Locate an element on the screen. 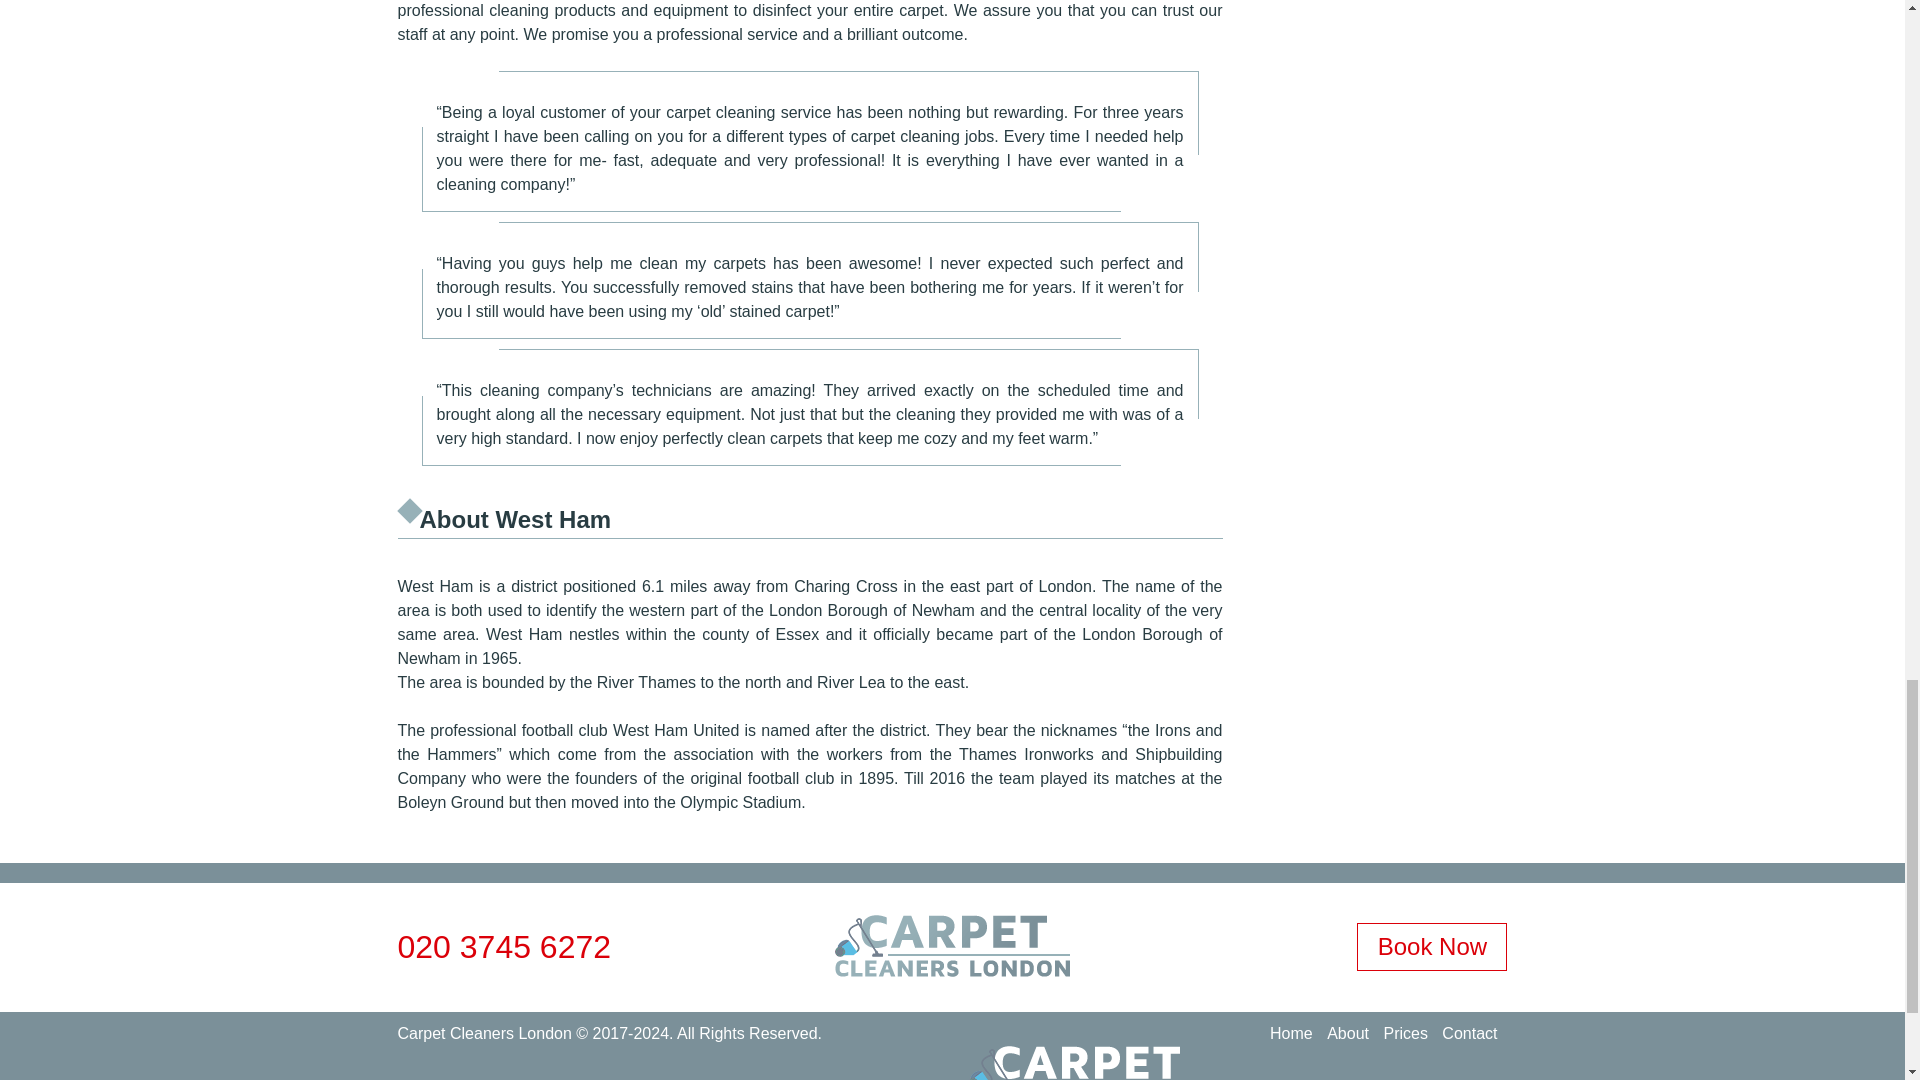 This screenshot has width=1920, height=1080. Contact is located at coordinates (1469, 1033).